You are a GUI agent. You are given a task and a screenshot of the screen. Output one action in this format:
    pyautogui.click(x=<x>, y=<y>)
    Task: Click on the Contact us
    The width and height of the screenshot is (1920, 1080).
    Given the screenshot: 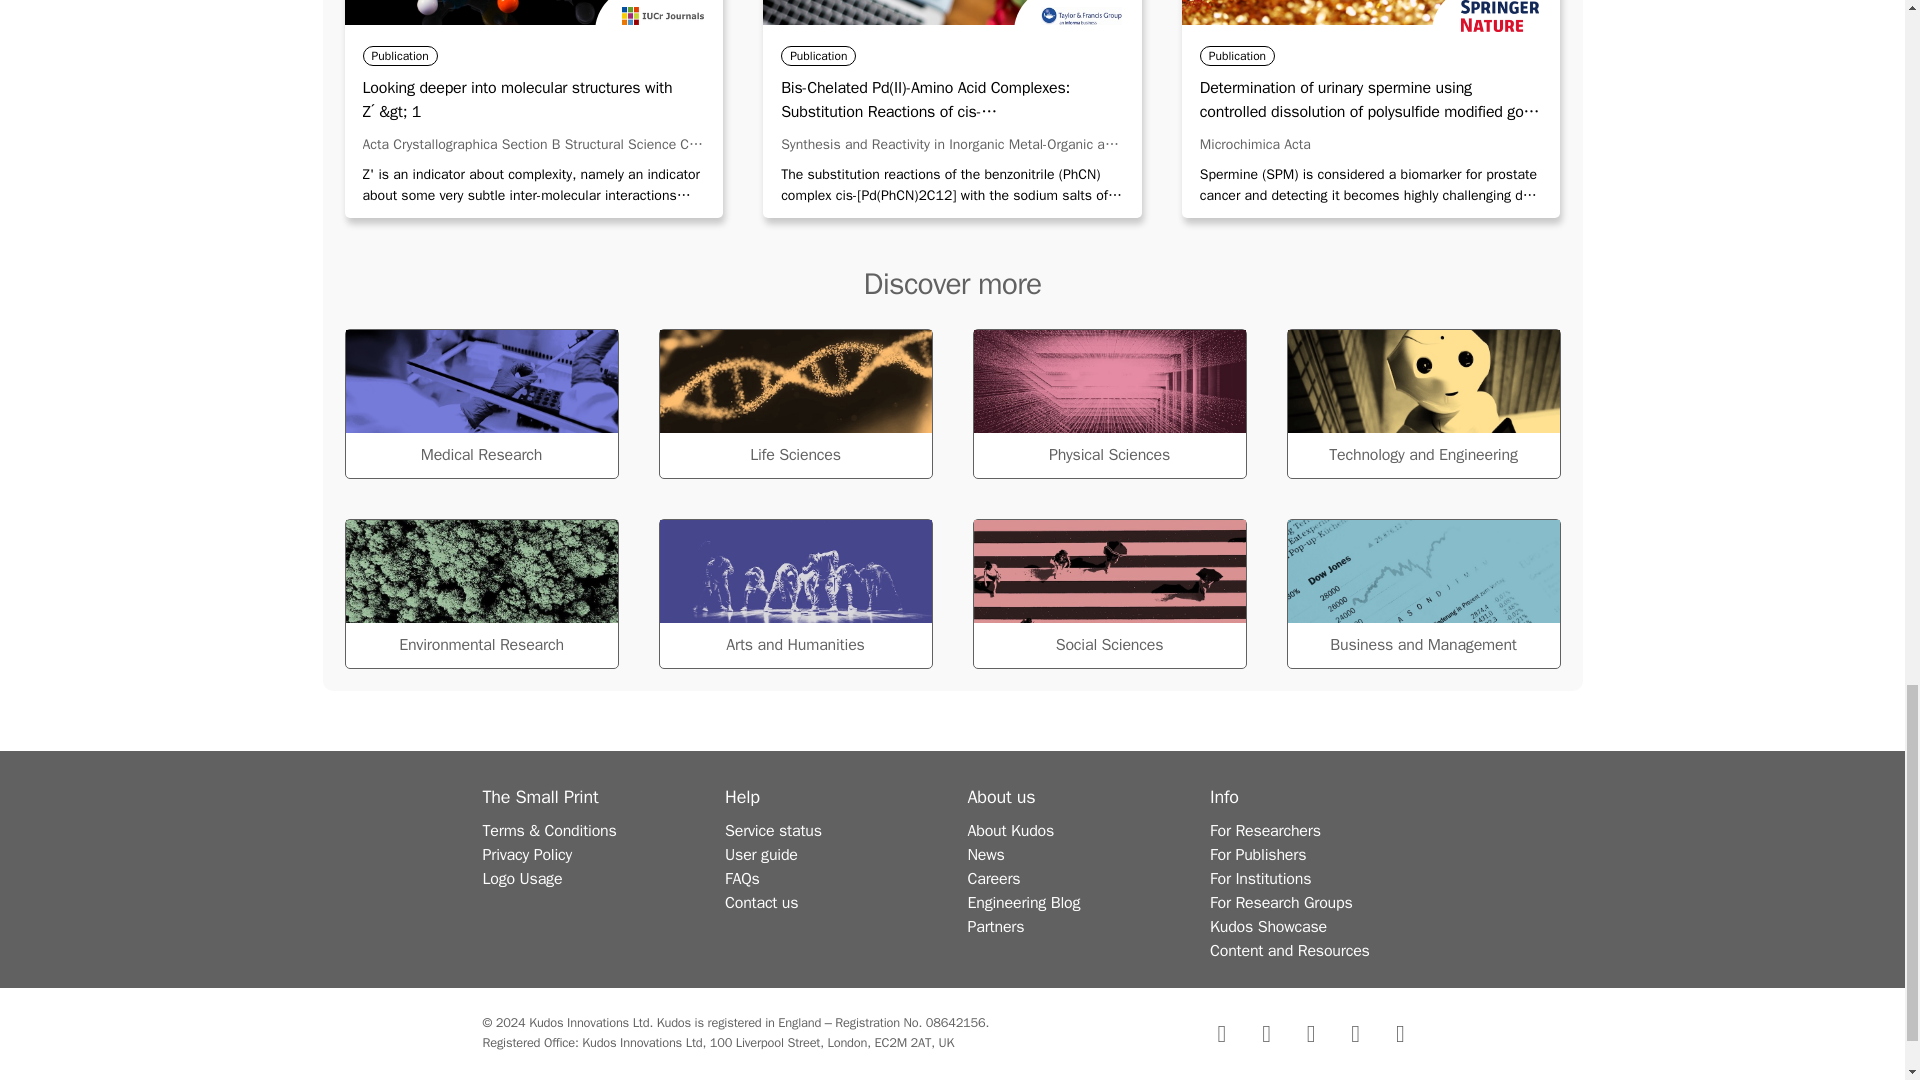 What is the action you would take?
    pyautogui.click(x=762, y=902)
    